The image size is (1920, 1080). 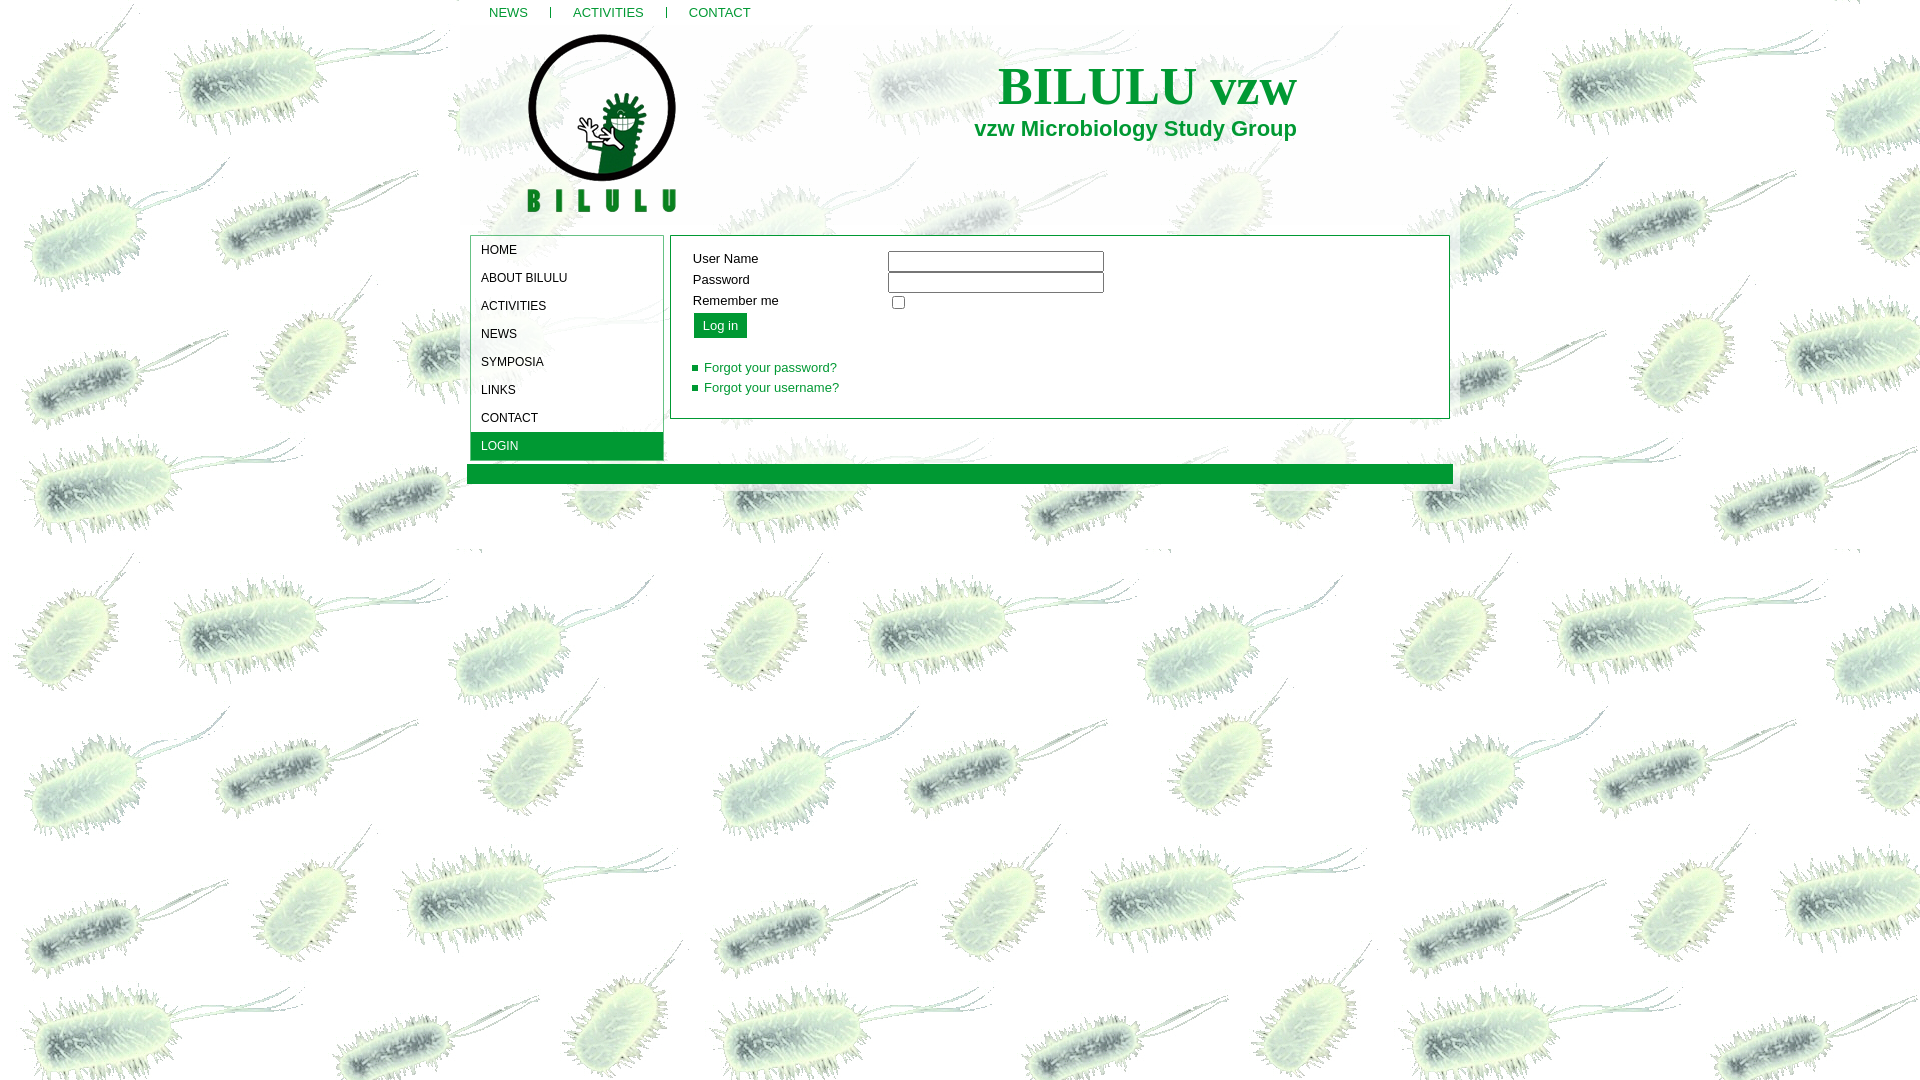 I want to click on NEWS, so click(x=508, y=12).